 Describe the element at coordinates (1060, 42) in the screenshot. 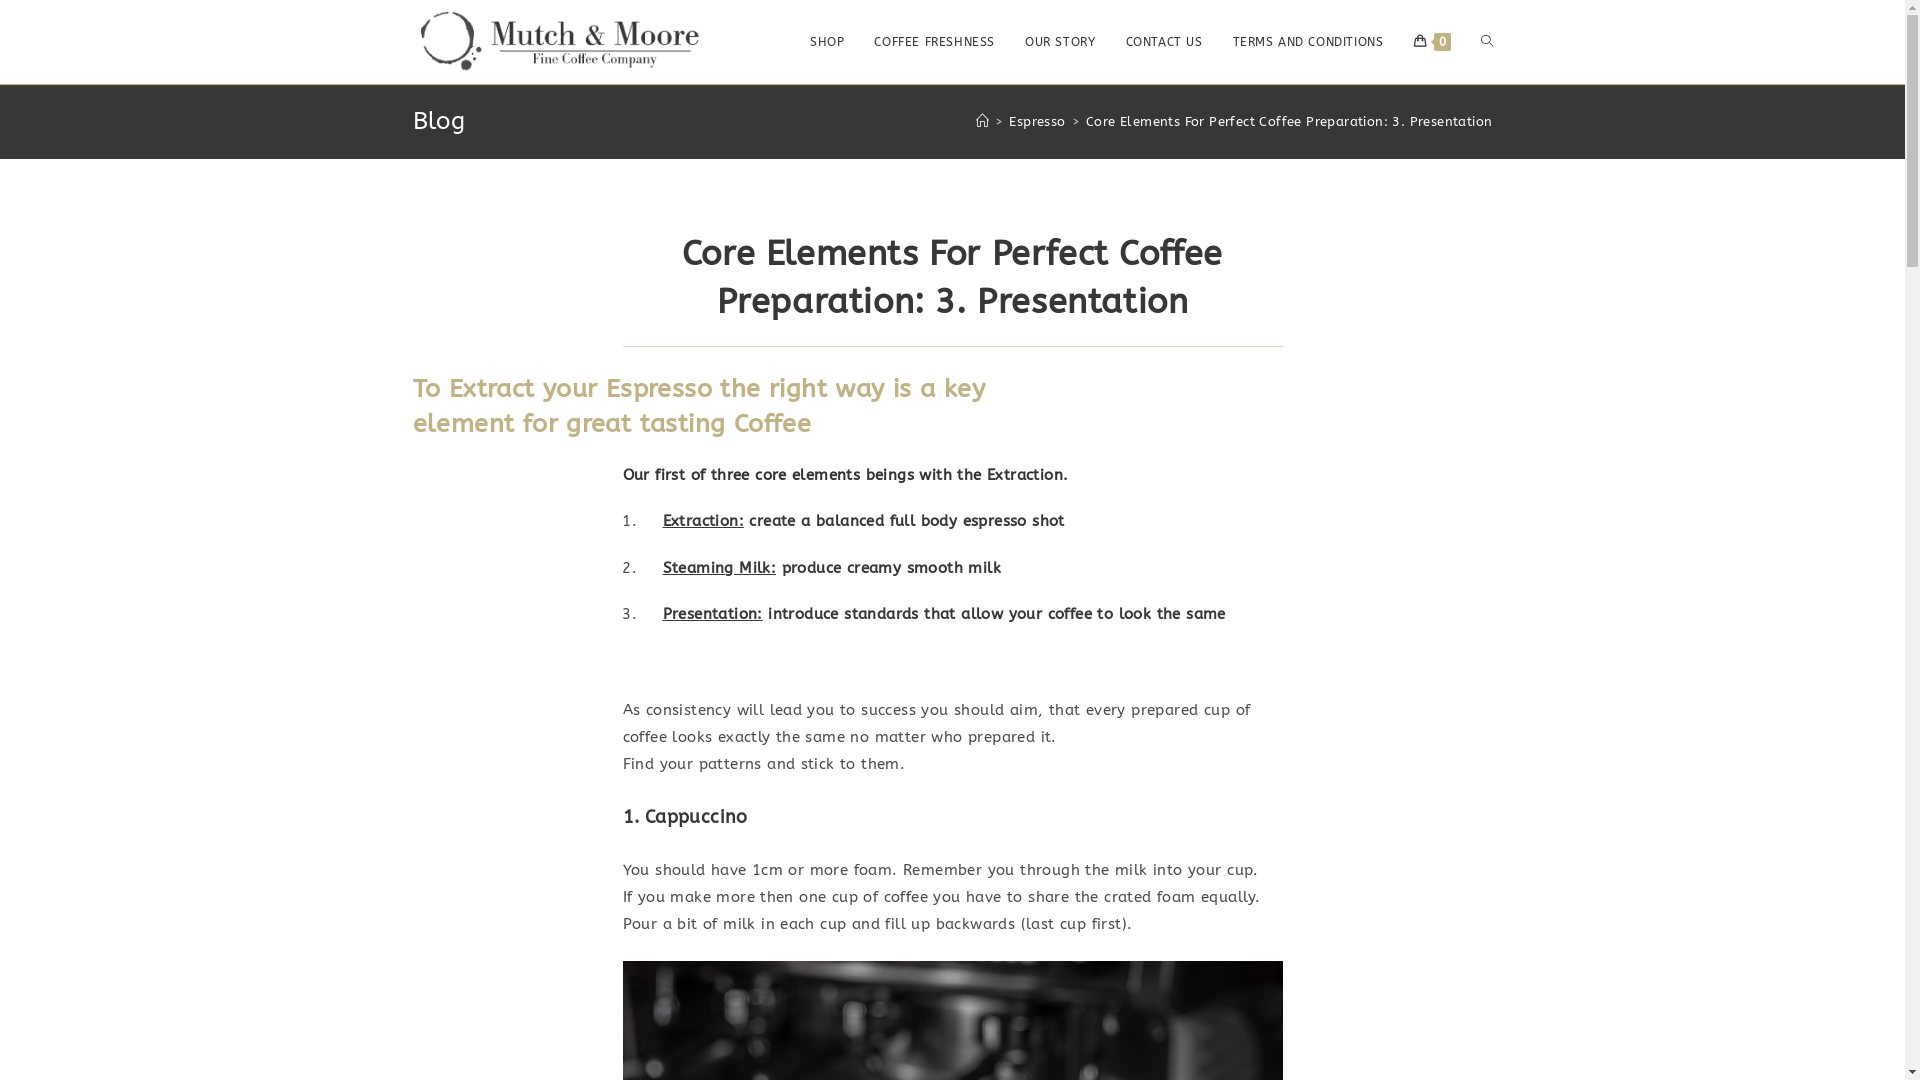

I see `OUR STORY` at that location.